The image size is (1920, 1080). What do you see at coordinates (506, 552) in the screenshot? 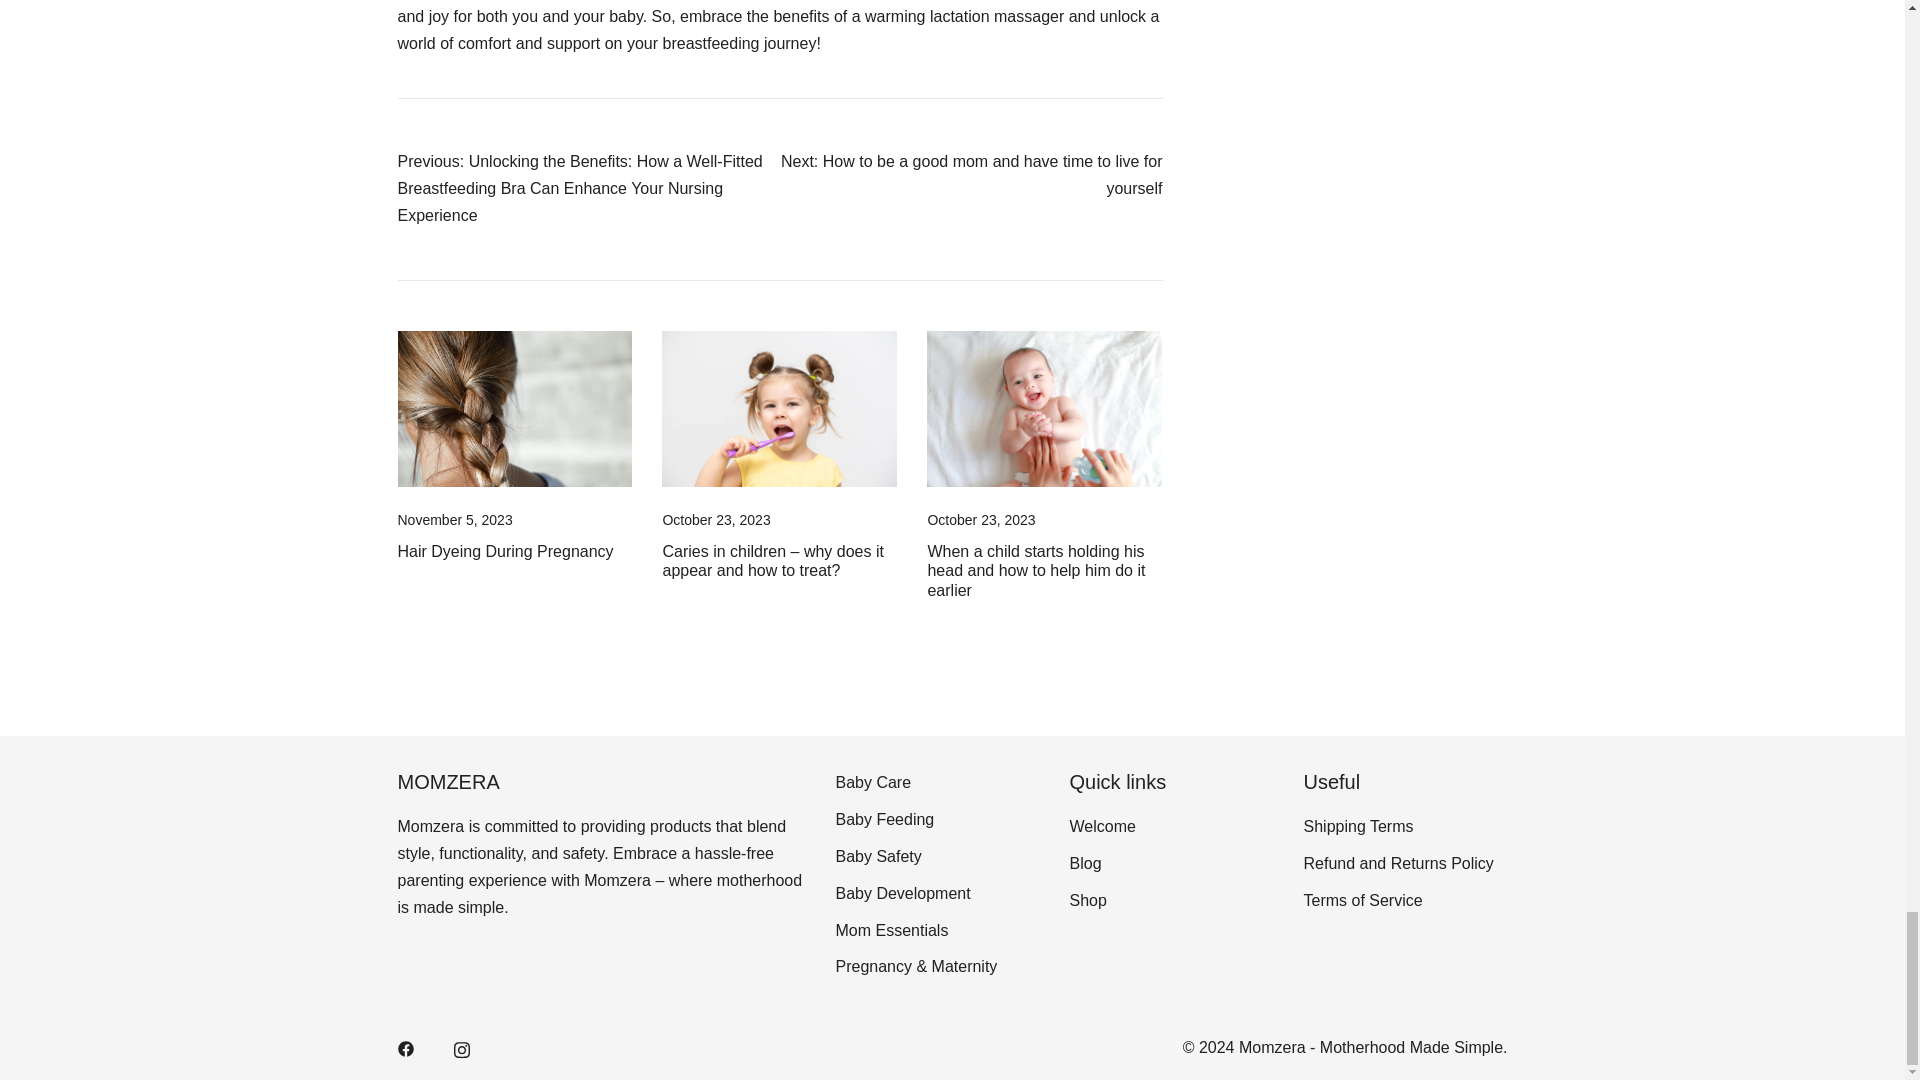
I see `Hair Dyeing During Pregnancy` at bounding box center [506, 552].